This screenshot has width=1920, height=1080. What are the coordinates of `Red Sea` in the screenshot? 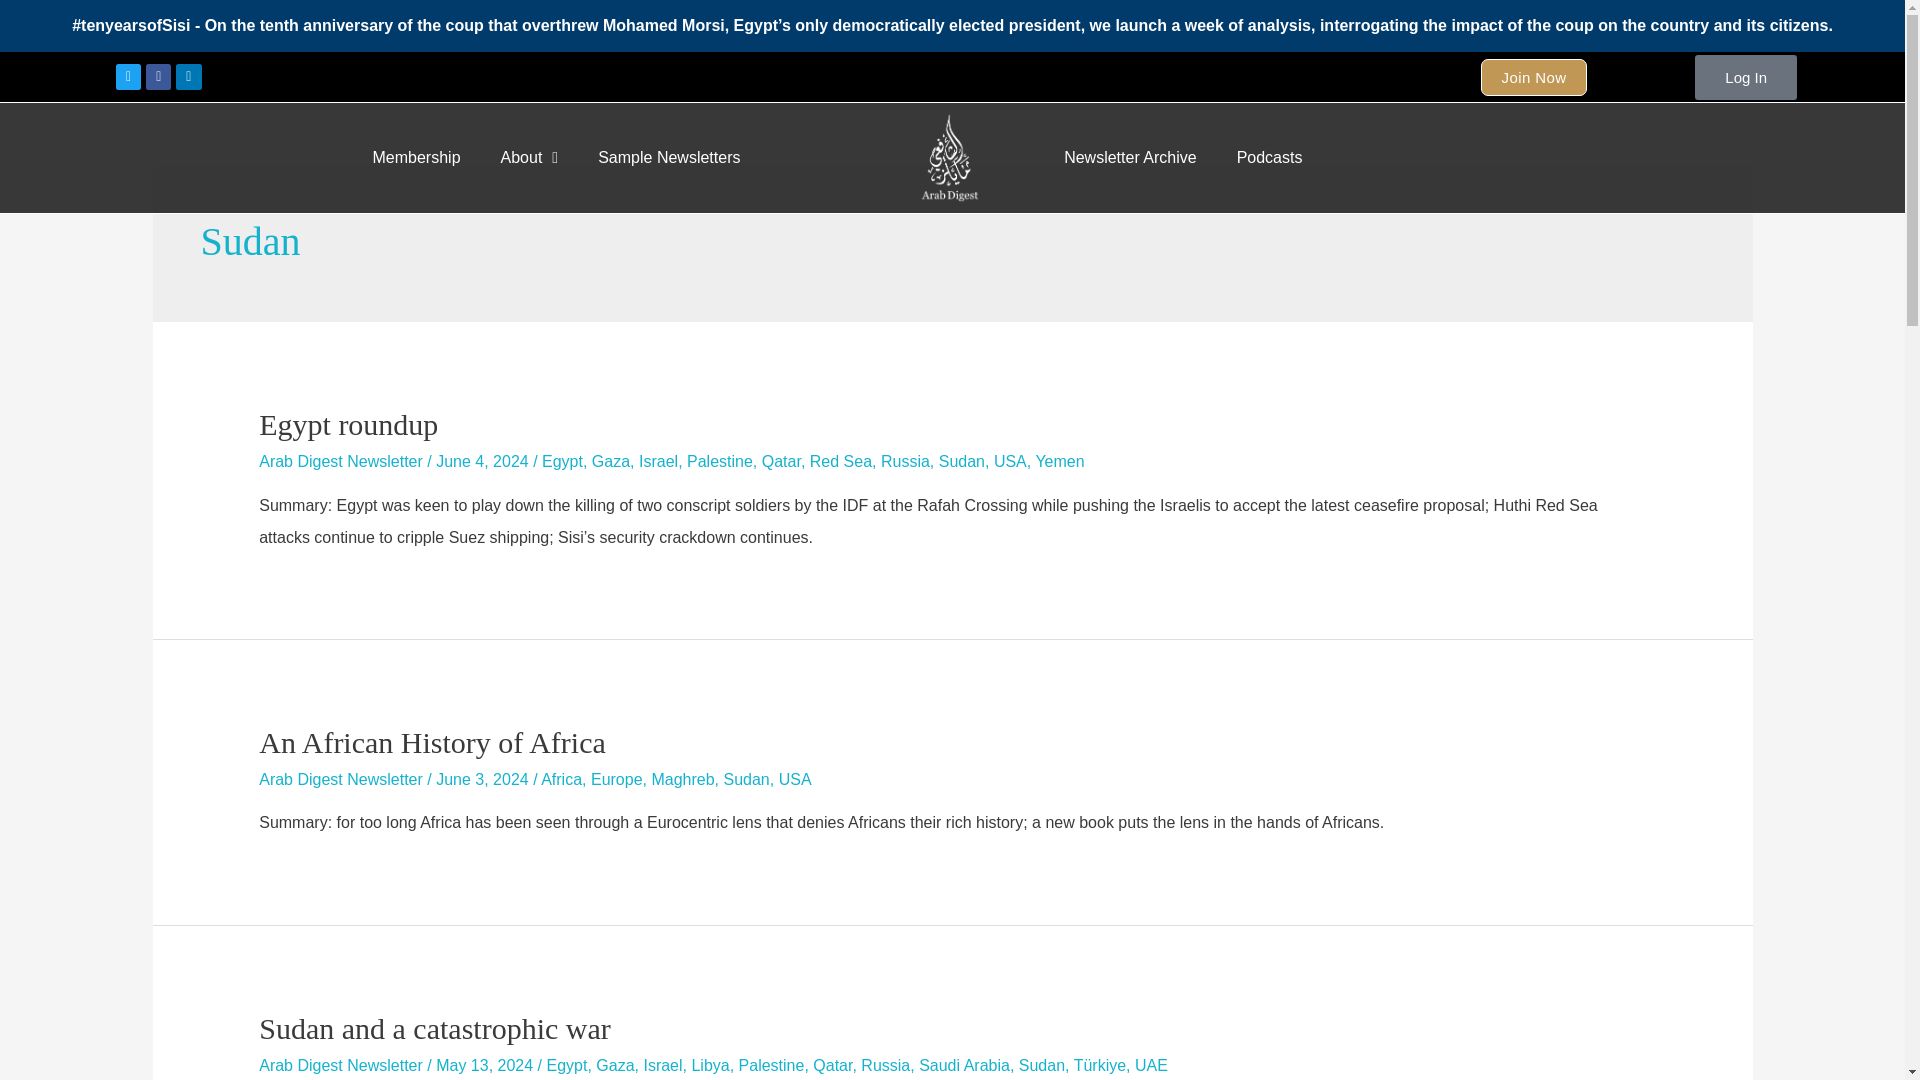 It's located at (840, 460).